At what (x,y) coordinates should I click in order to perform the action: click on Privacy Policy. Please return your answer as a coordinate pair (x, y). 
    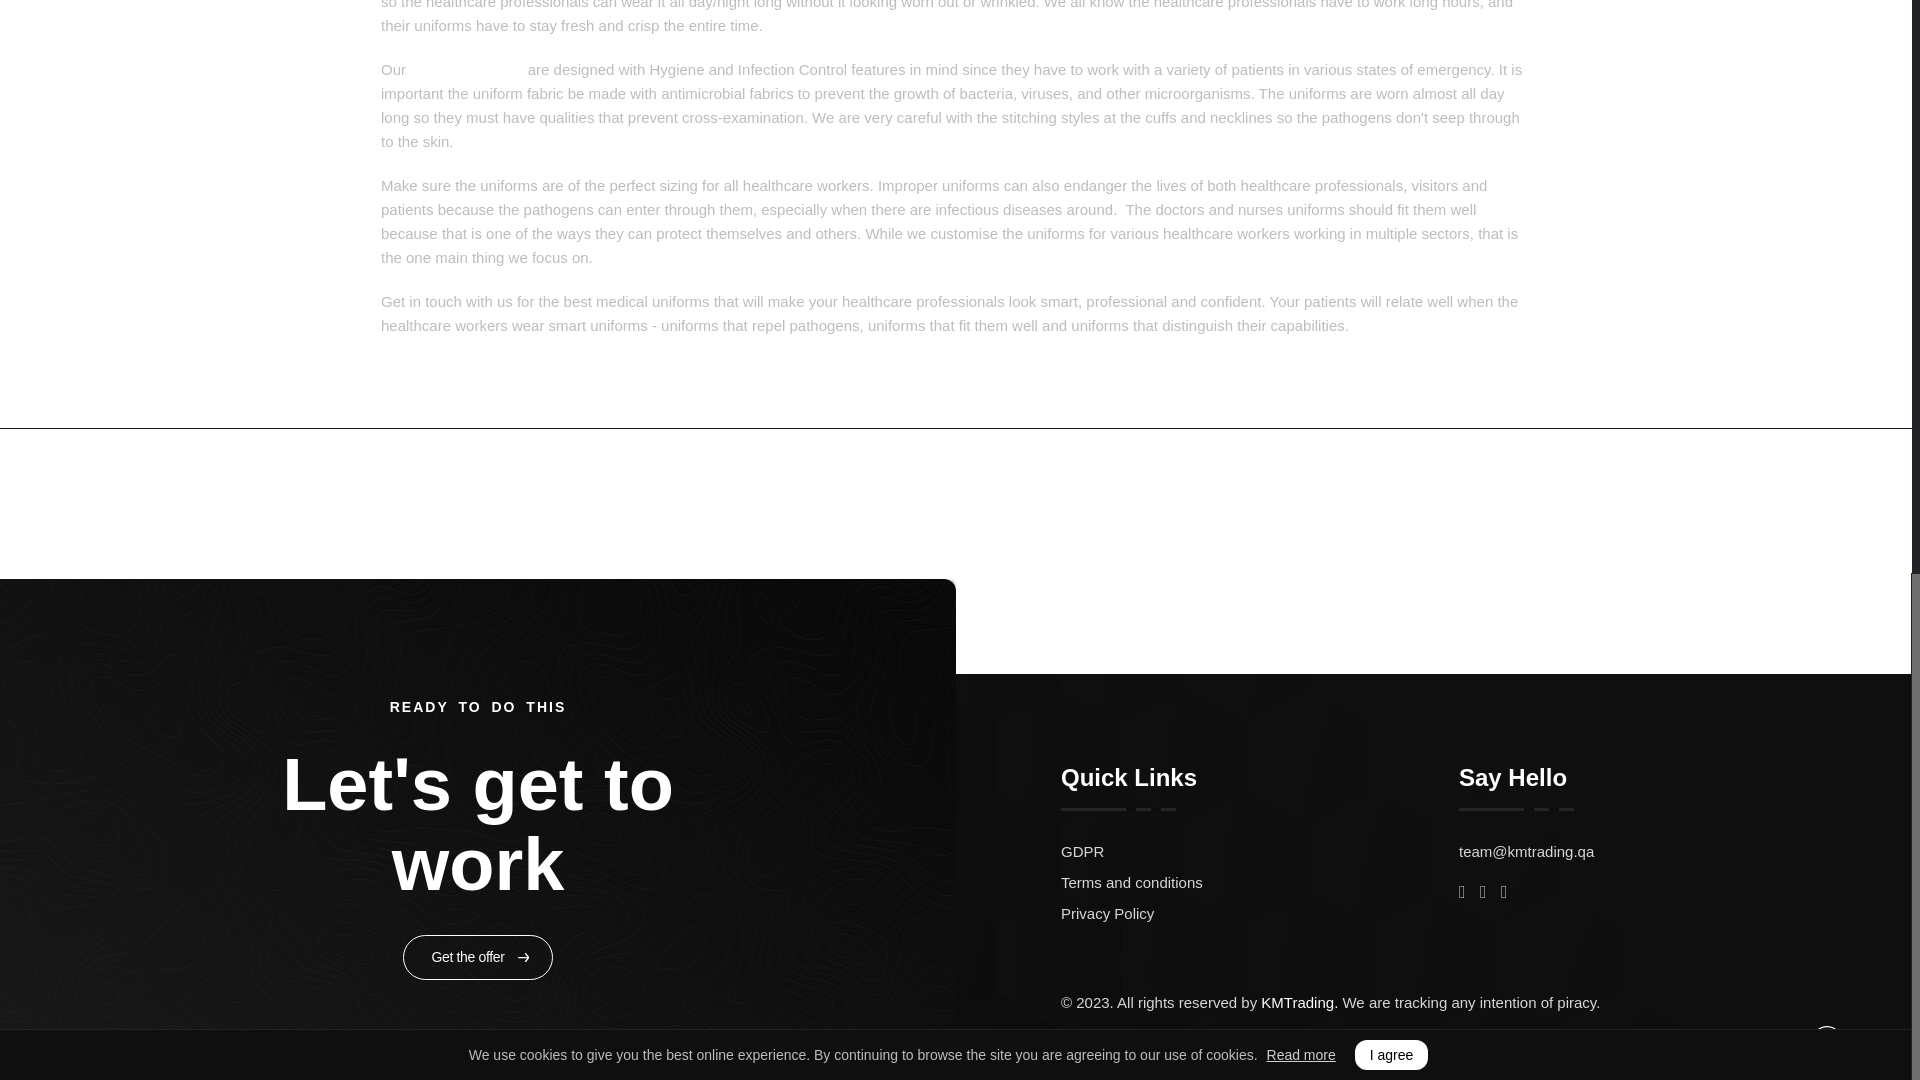
    Looking at the image, I should click on (1260, 912).